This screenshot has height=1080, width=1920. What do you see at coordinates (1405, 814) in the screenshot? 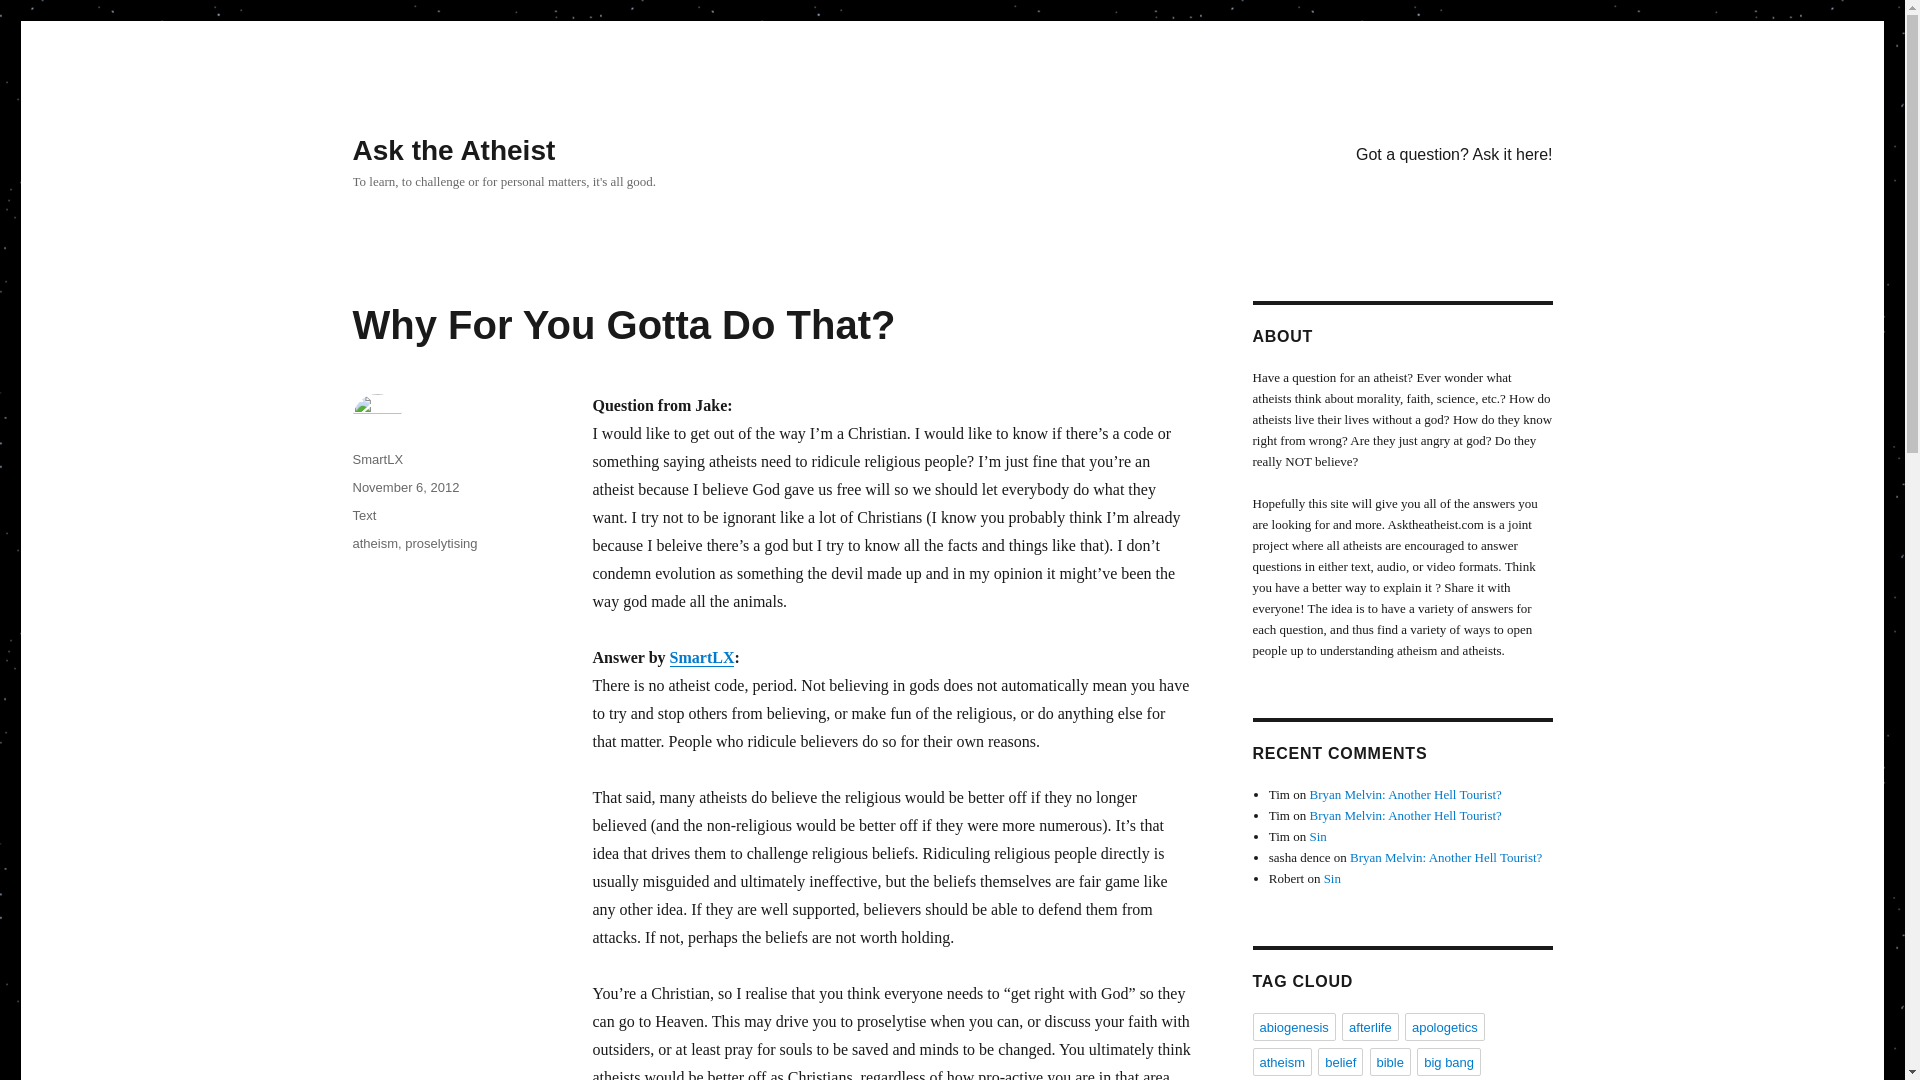
I see `Bryan Melvin: Another Hell Tourist?` at bounding box center [1405, 814].